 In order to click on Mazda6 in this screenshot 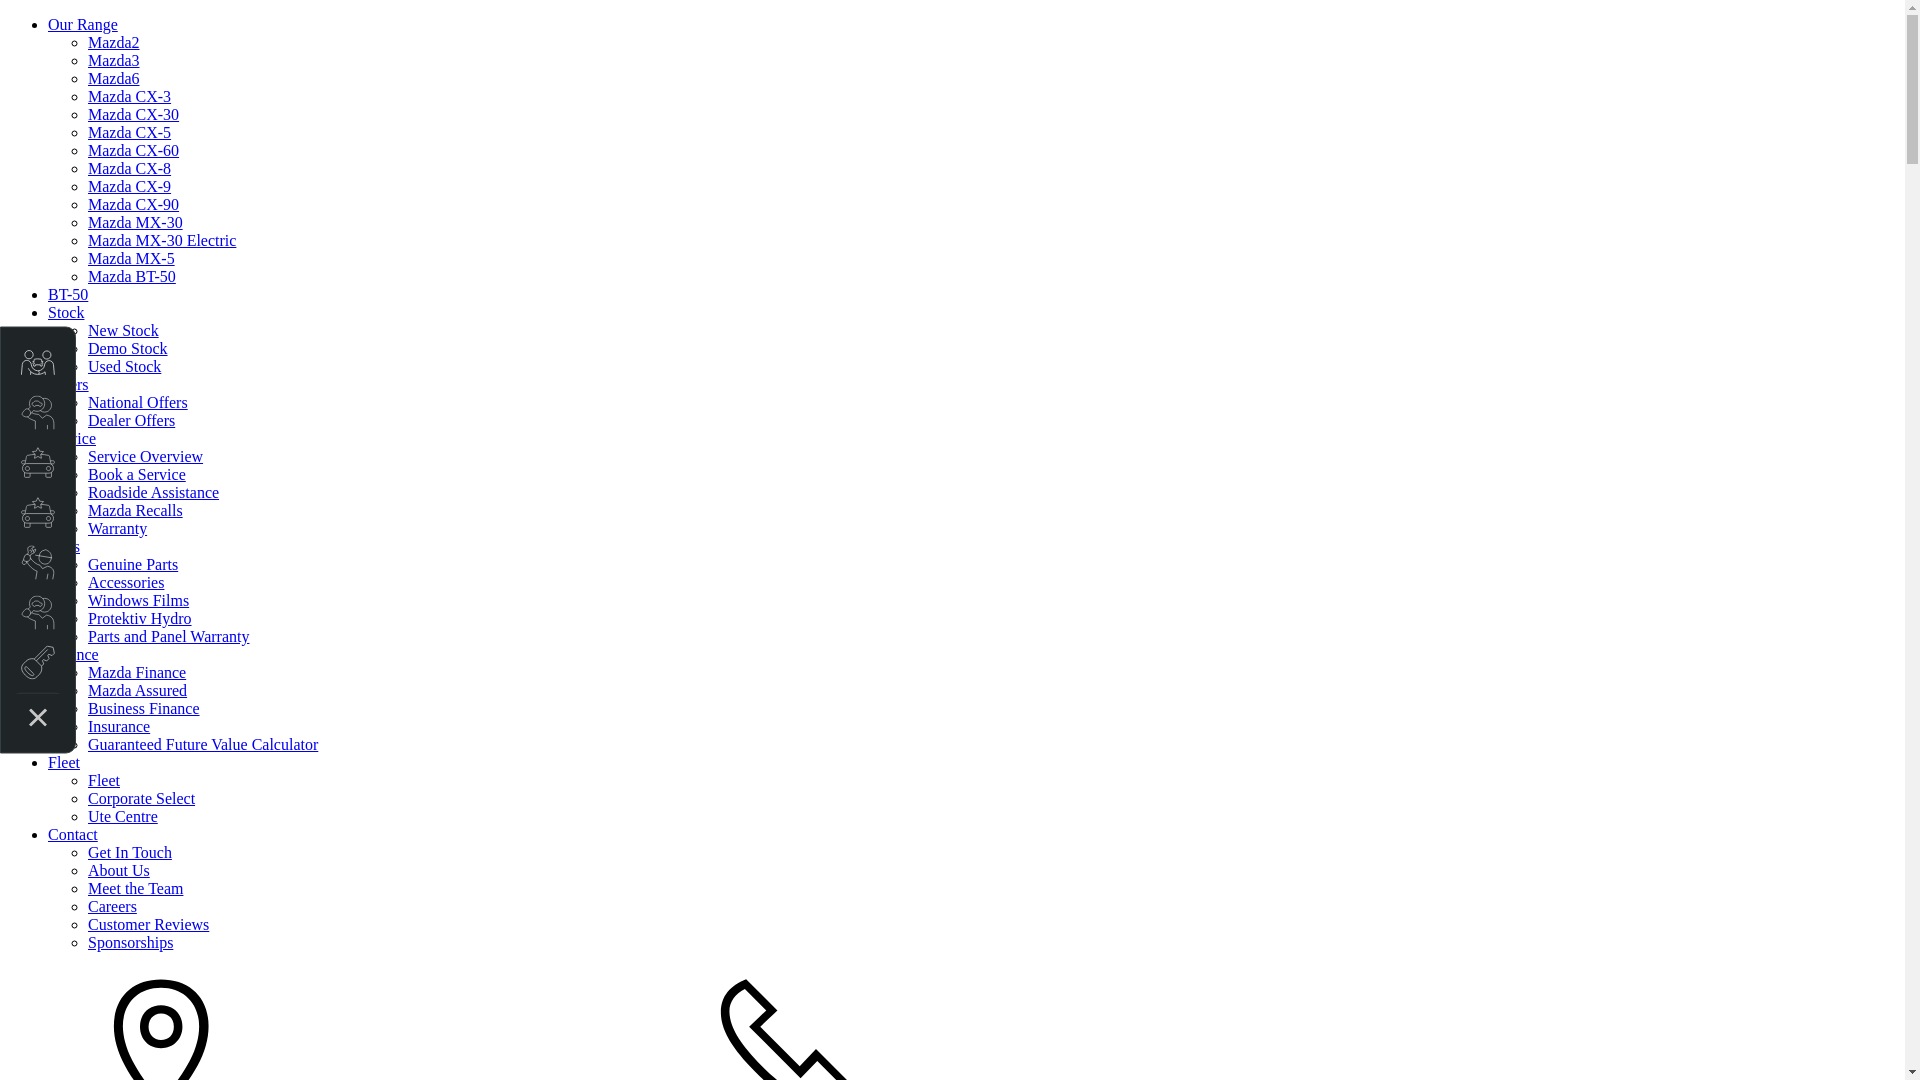, I will do `click(114, 78)`.